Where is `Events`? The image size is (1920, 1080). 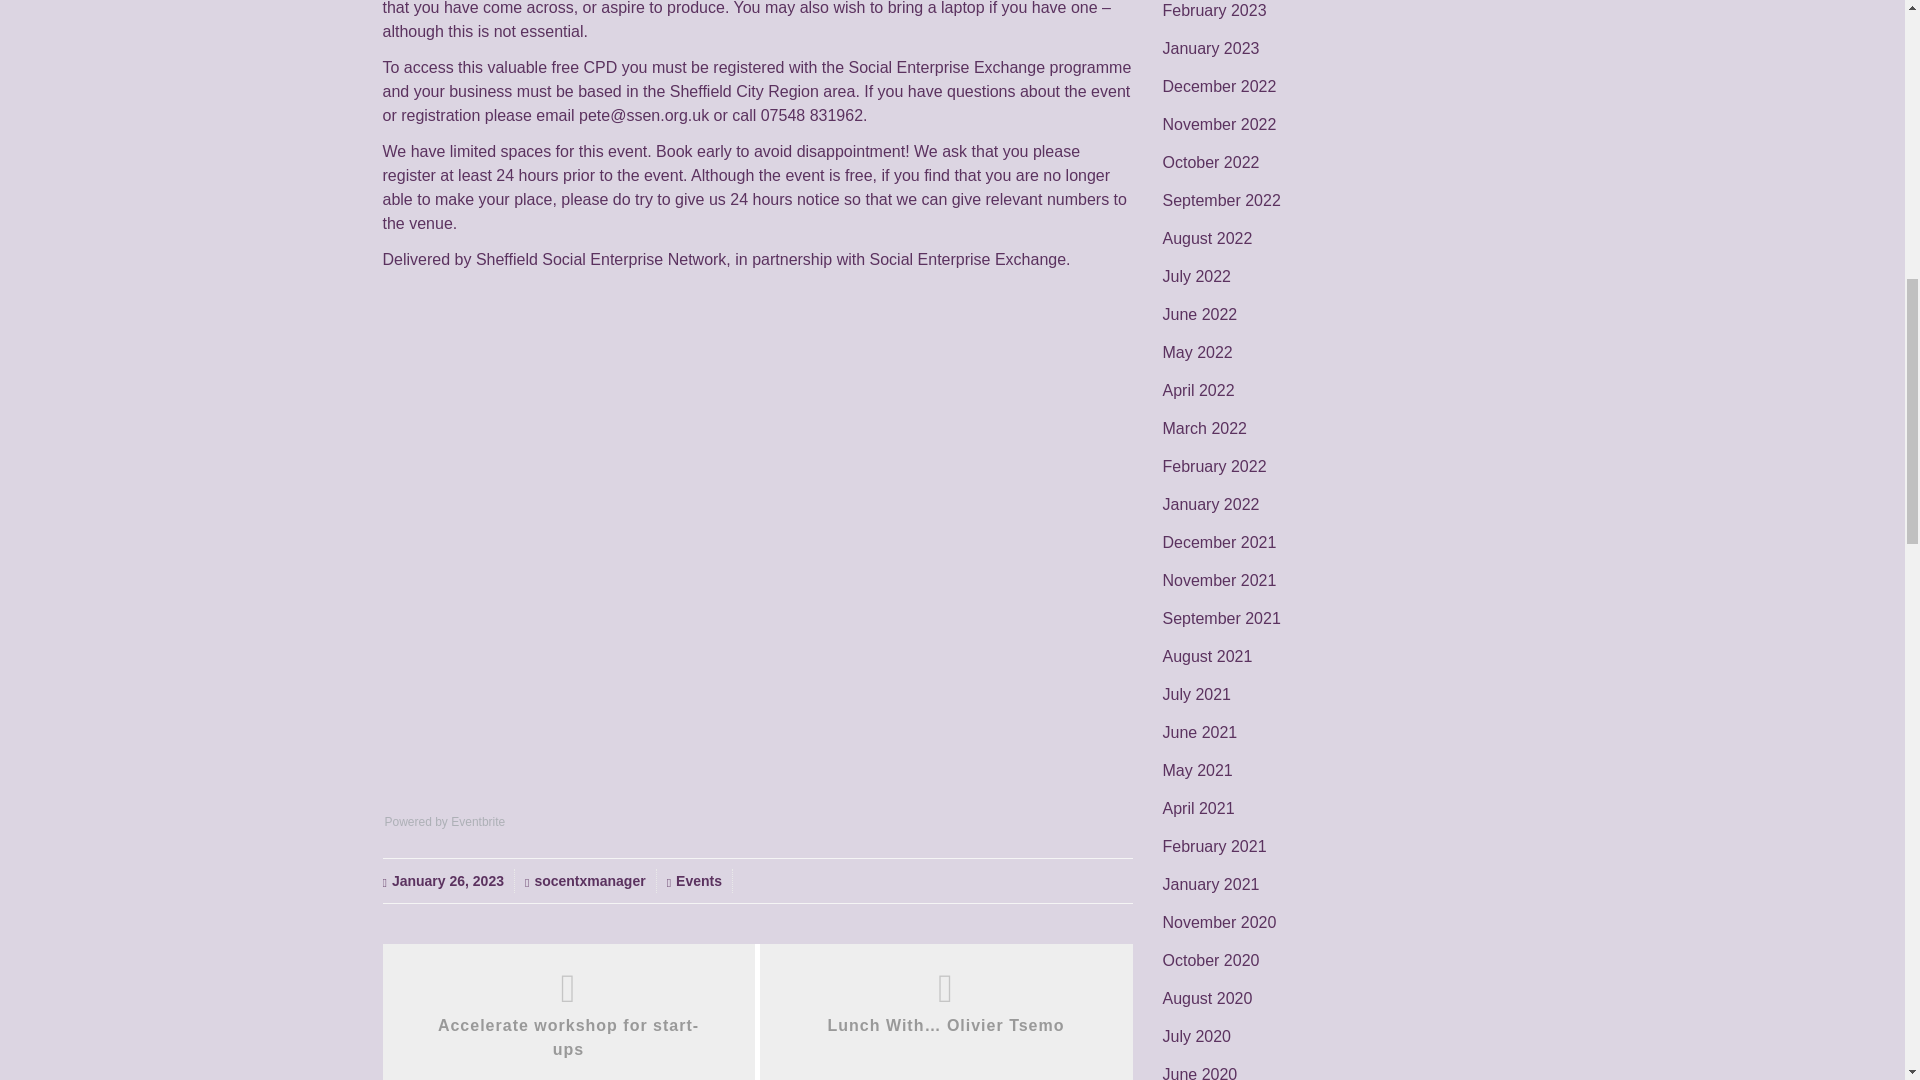 Events is located at coordinates (698, 880).